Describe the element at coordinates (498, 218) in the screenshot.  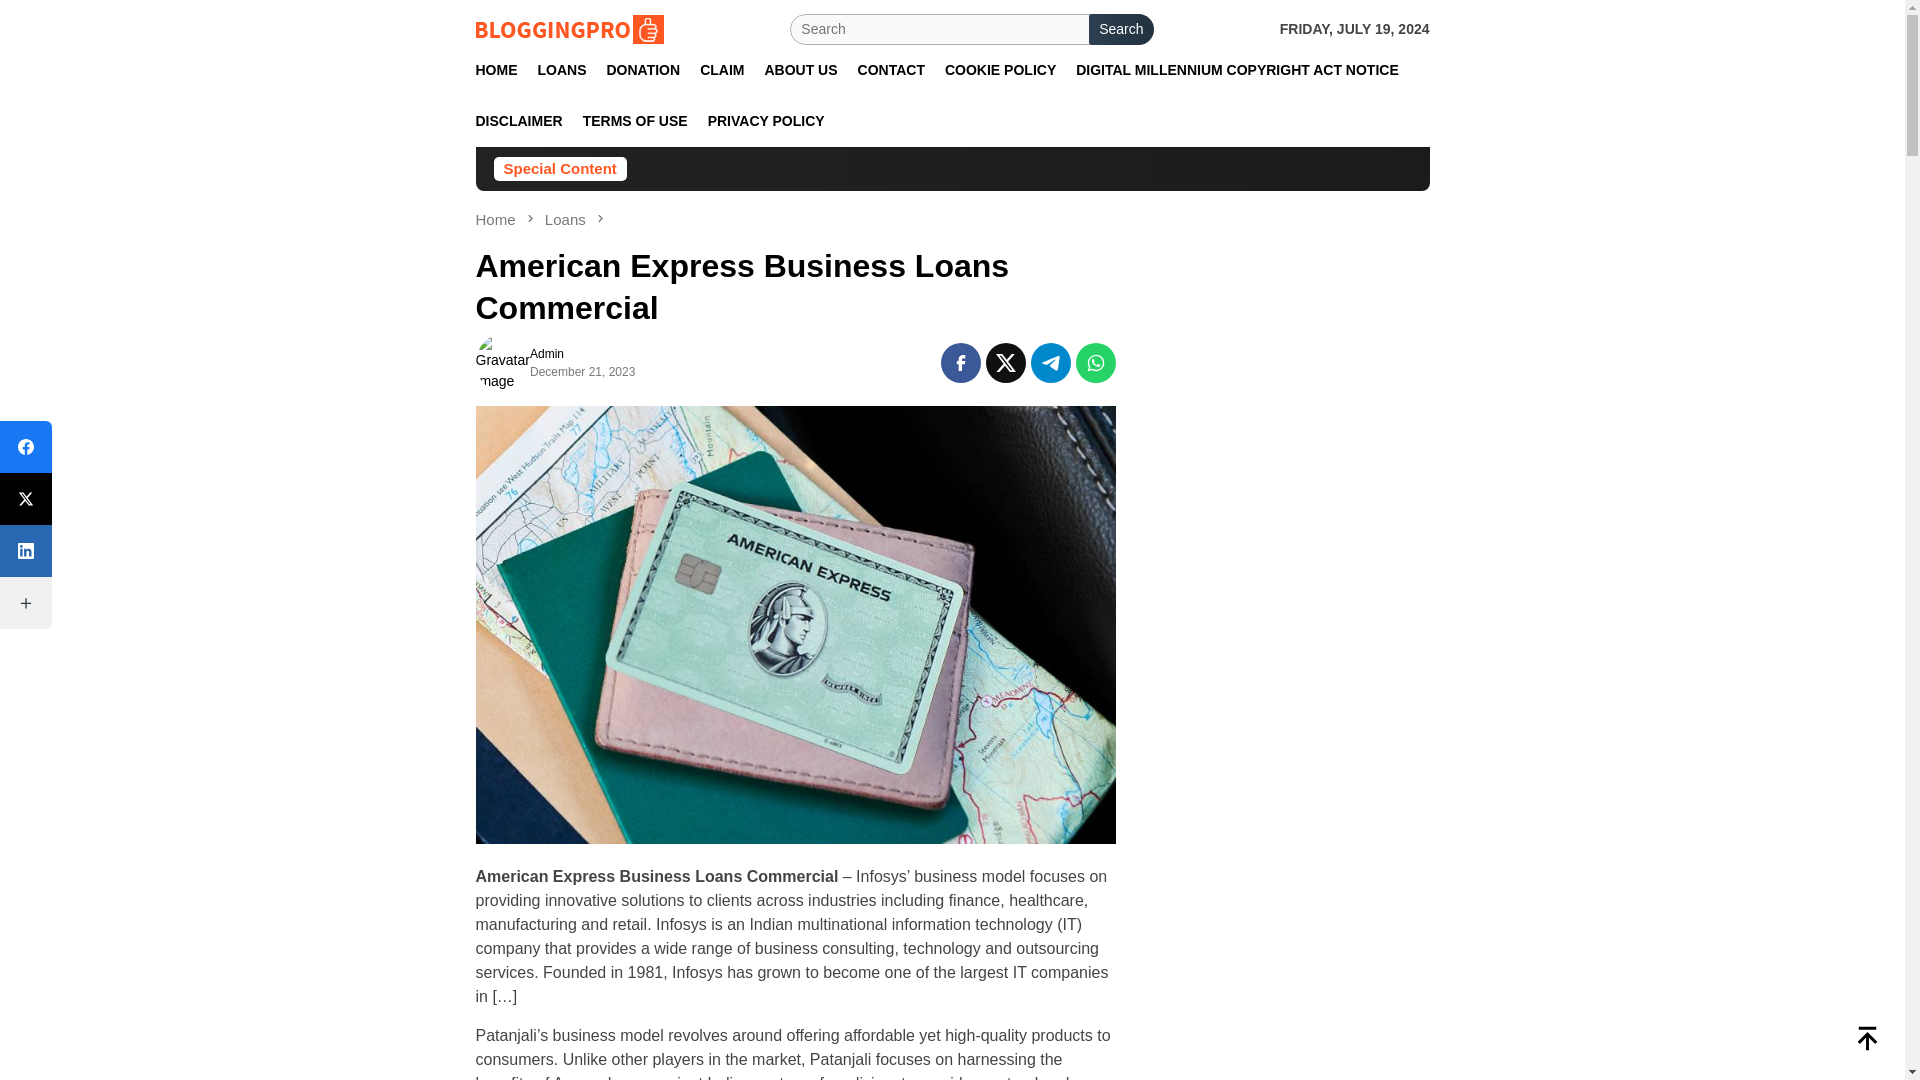
I see `Home` at that location.